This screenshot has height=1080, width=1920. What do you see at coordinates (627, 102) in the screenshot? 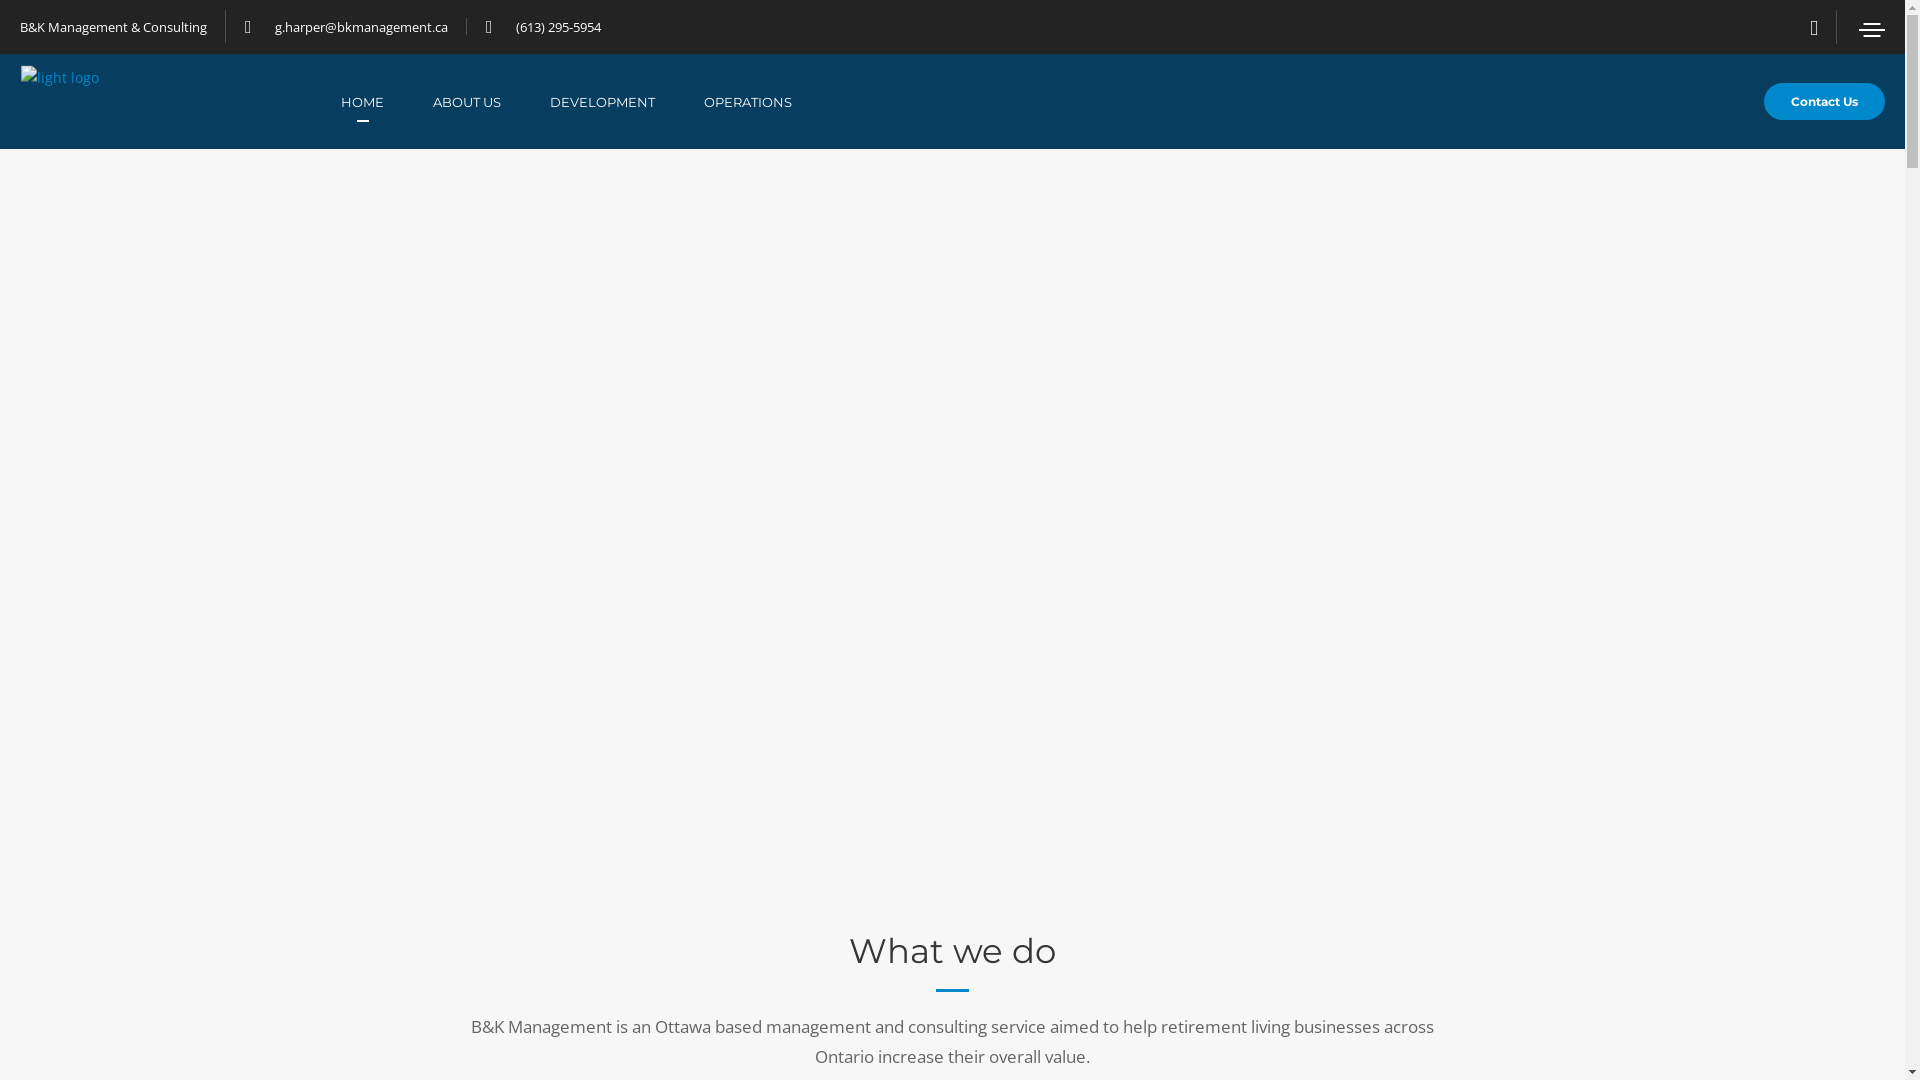
I see `DEVELOPMENT` at bounding box center [627, 102].